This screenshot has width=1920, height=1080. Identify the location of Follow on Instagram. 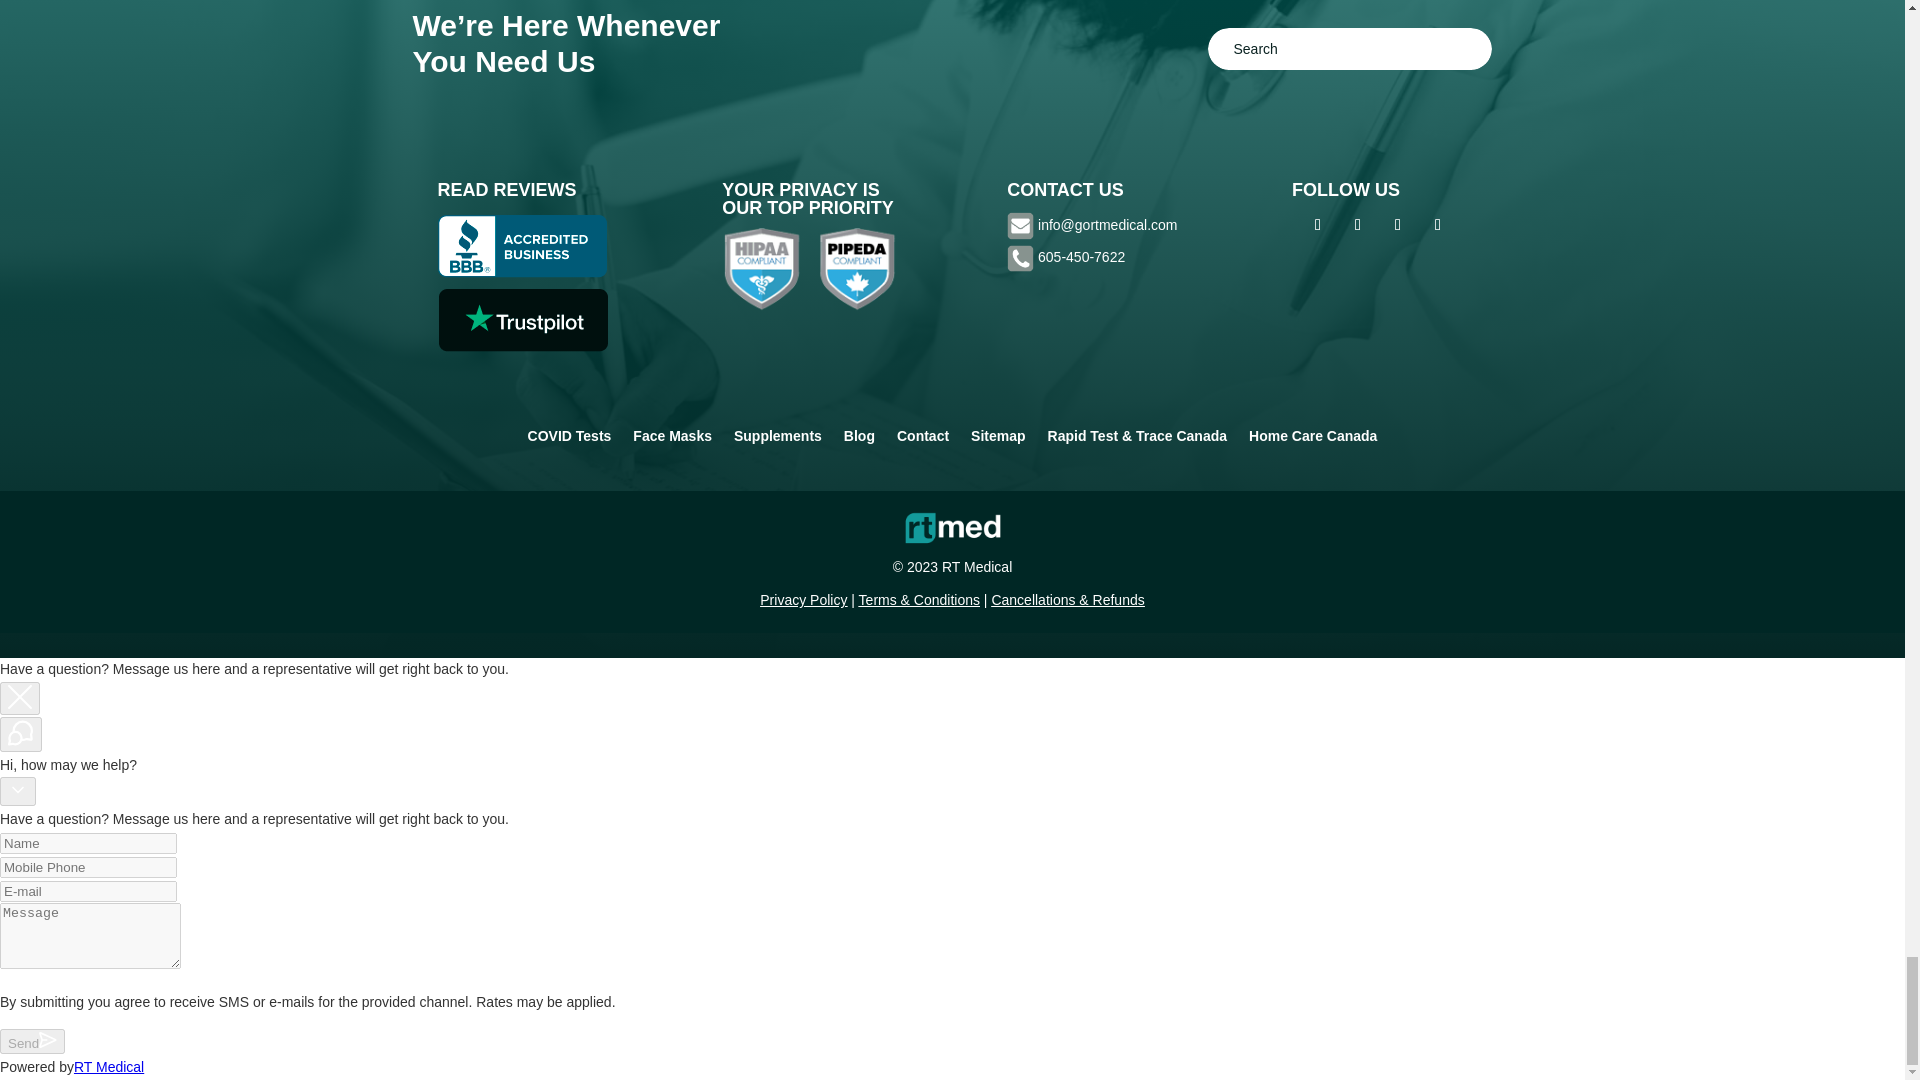
(1358, 224).